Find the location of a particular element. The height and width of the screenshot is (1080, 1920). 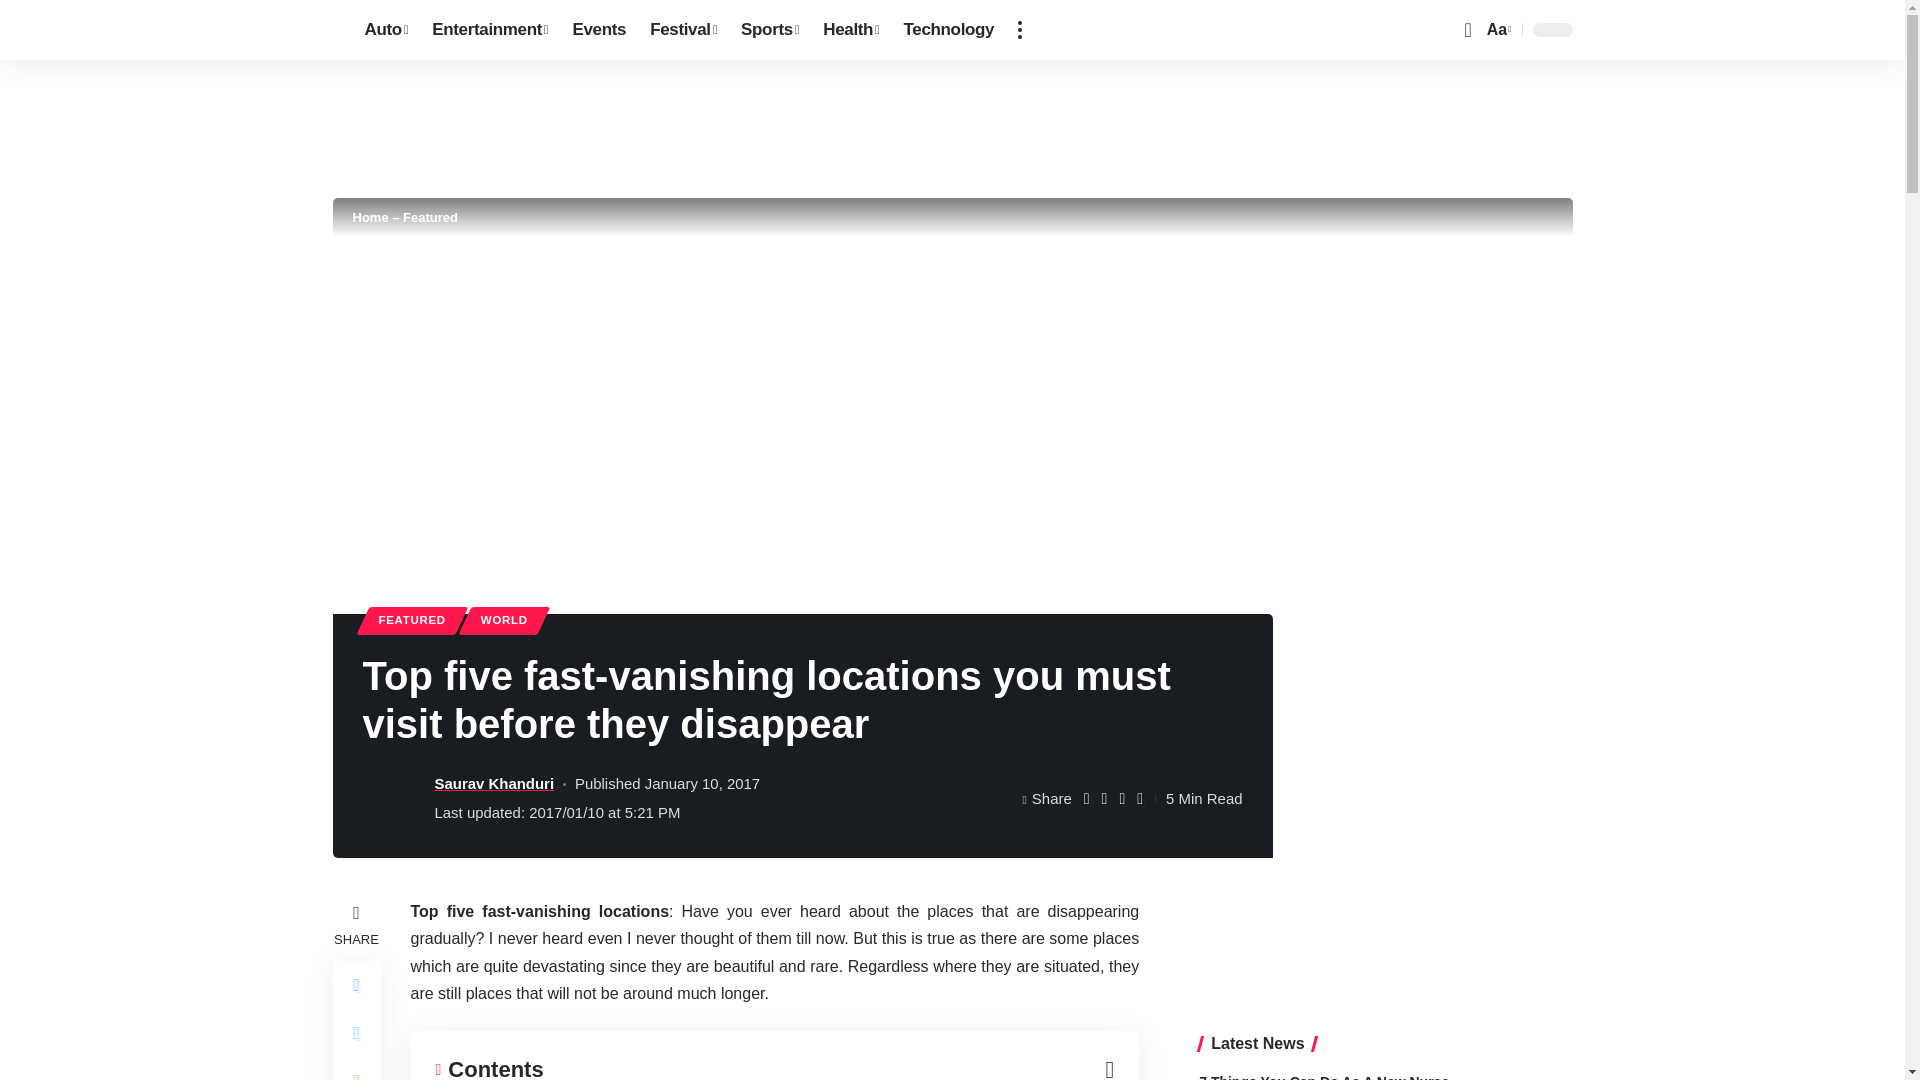

Aa is located at coordinates (1497, 30).